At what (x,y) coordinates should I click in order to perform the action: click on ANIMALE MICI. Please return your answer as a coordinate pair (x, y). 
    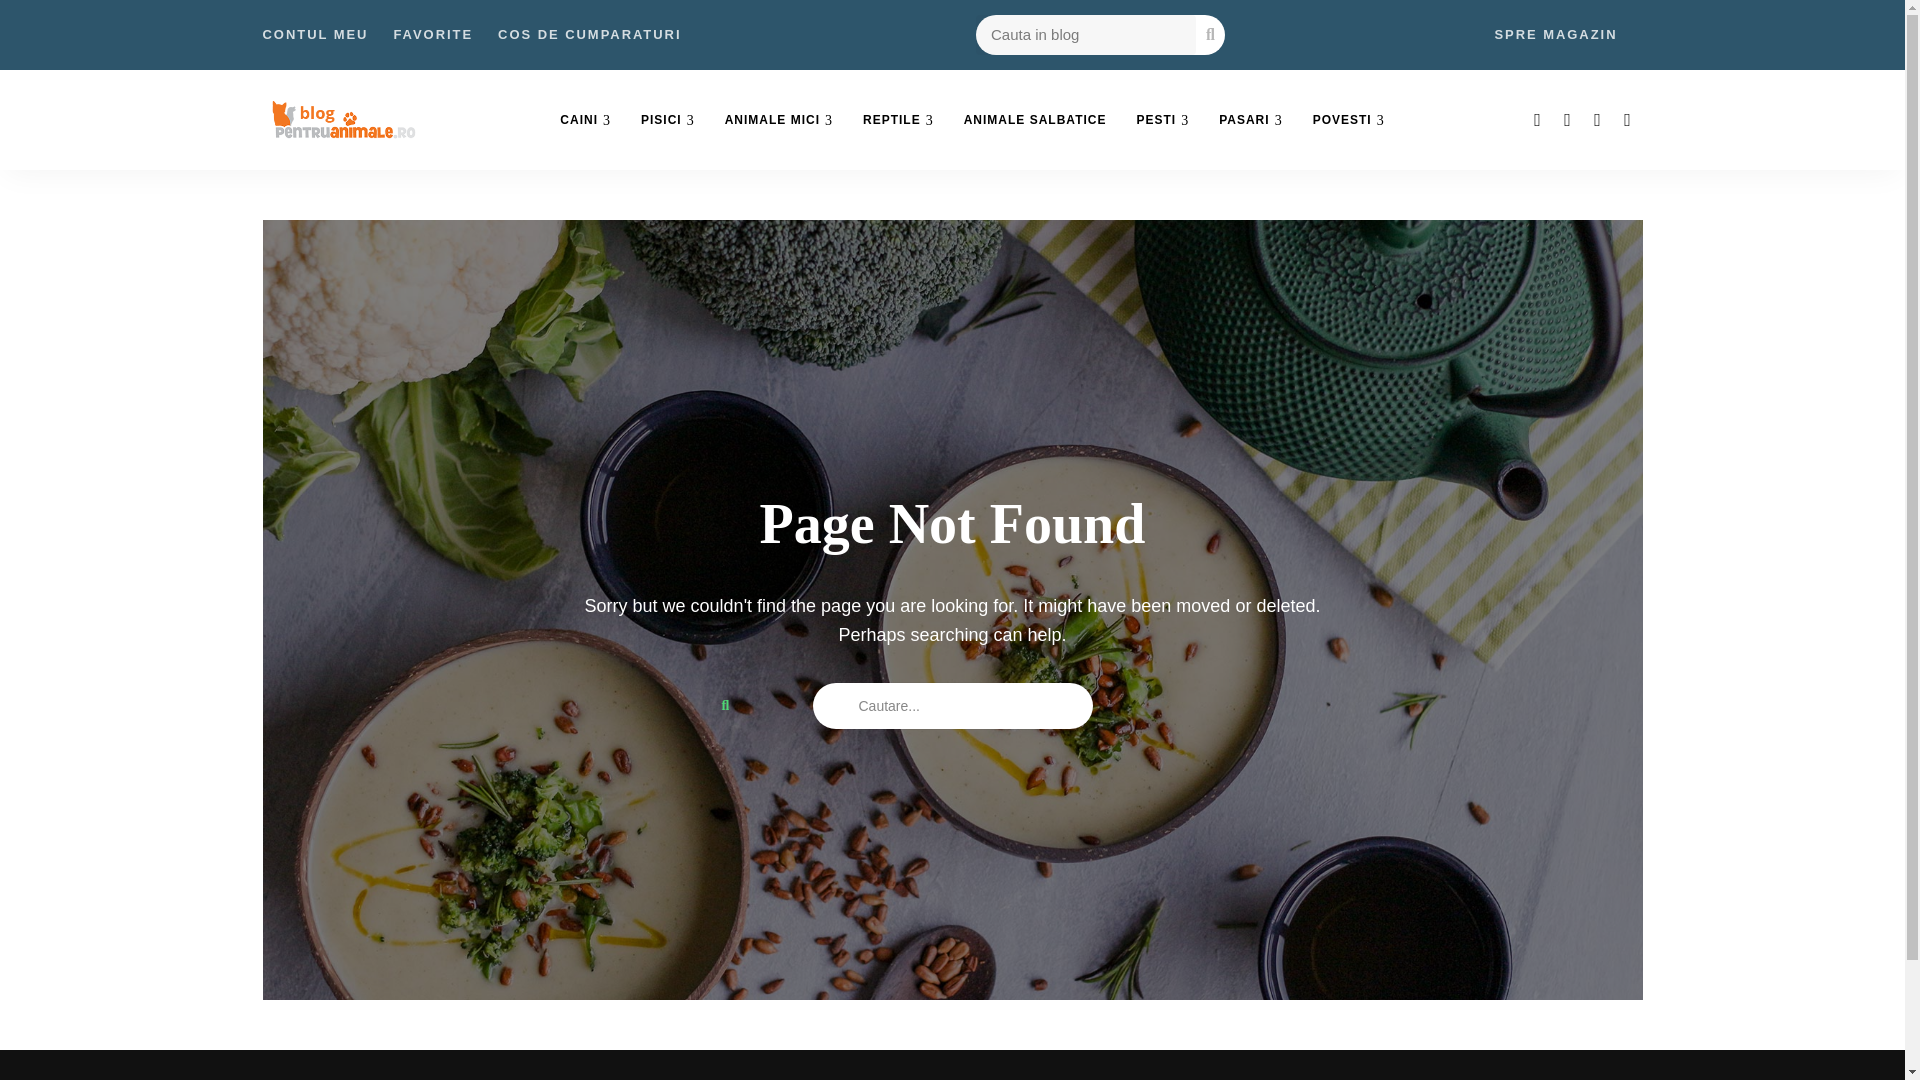
    Looking at the image, I should click on (779, 120).